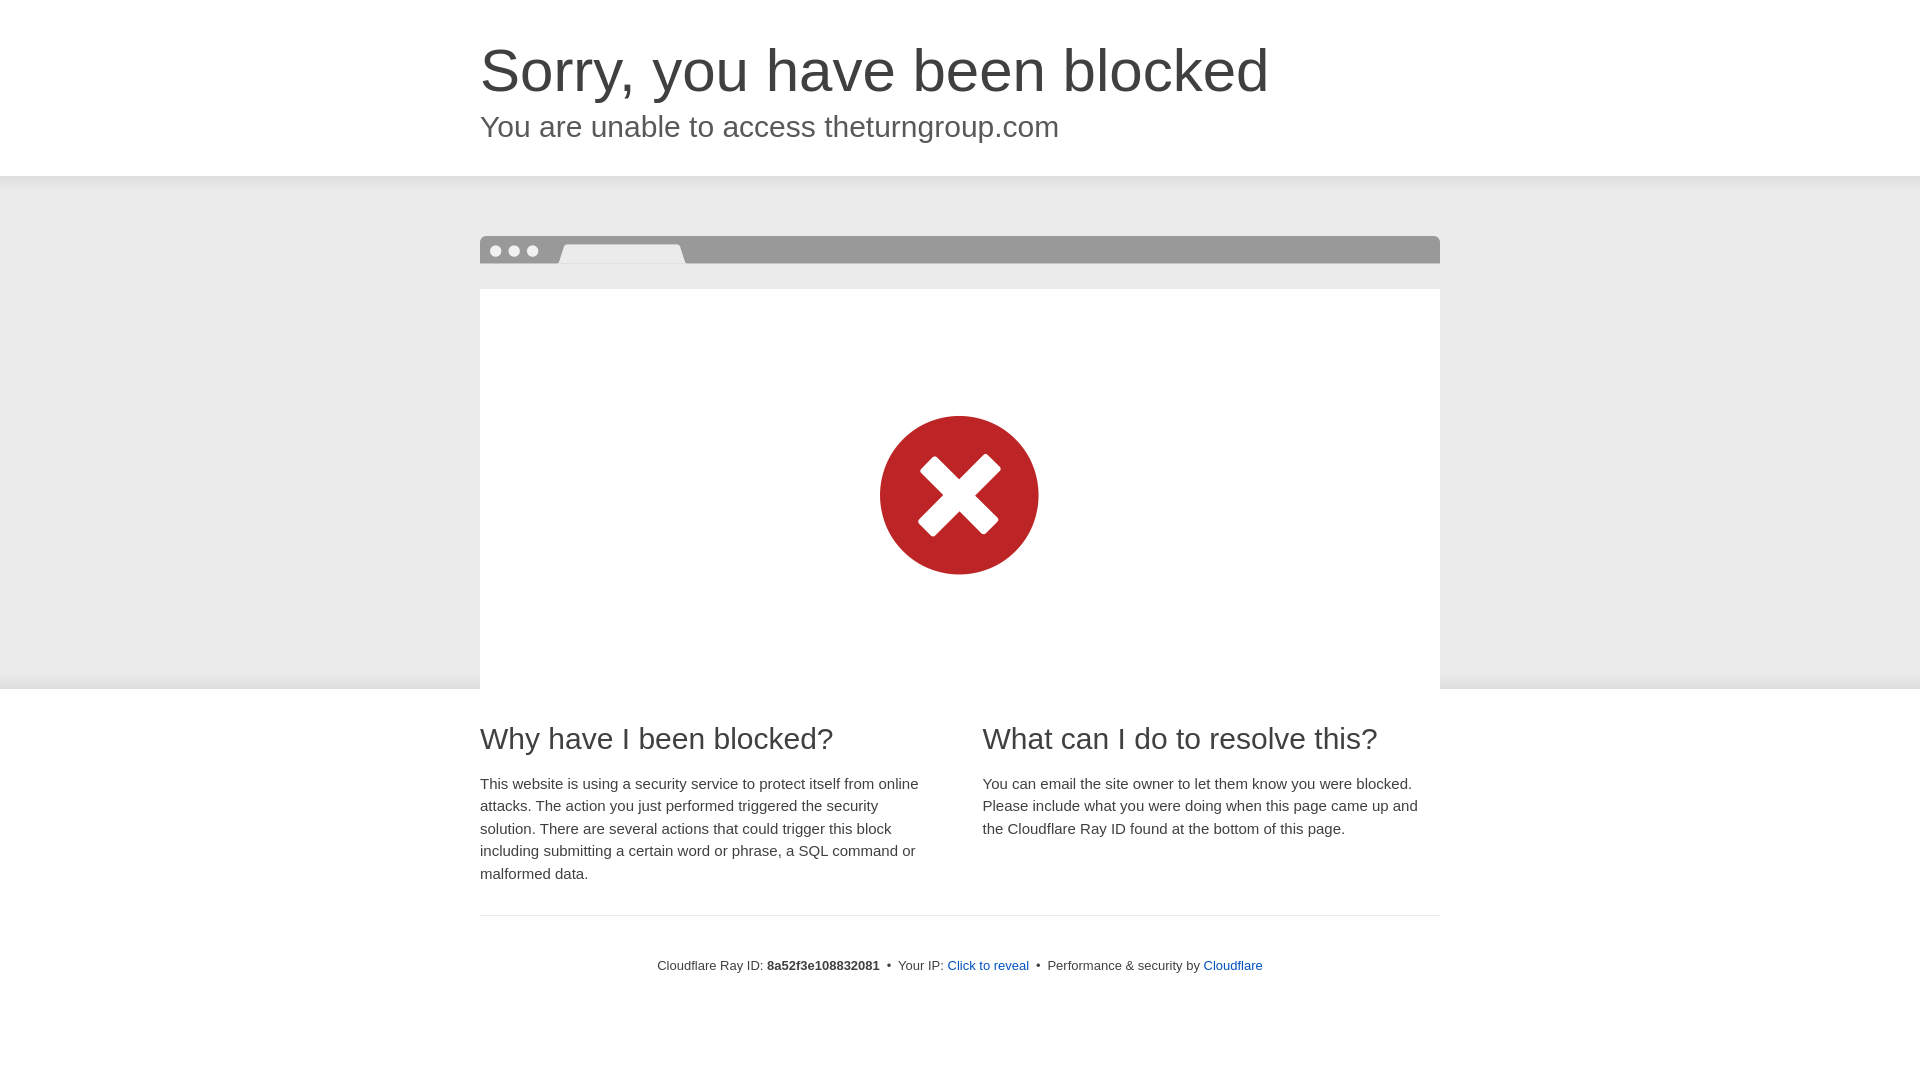  I want to click on Click to reveal, so click(988, 966).